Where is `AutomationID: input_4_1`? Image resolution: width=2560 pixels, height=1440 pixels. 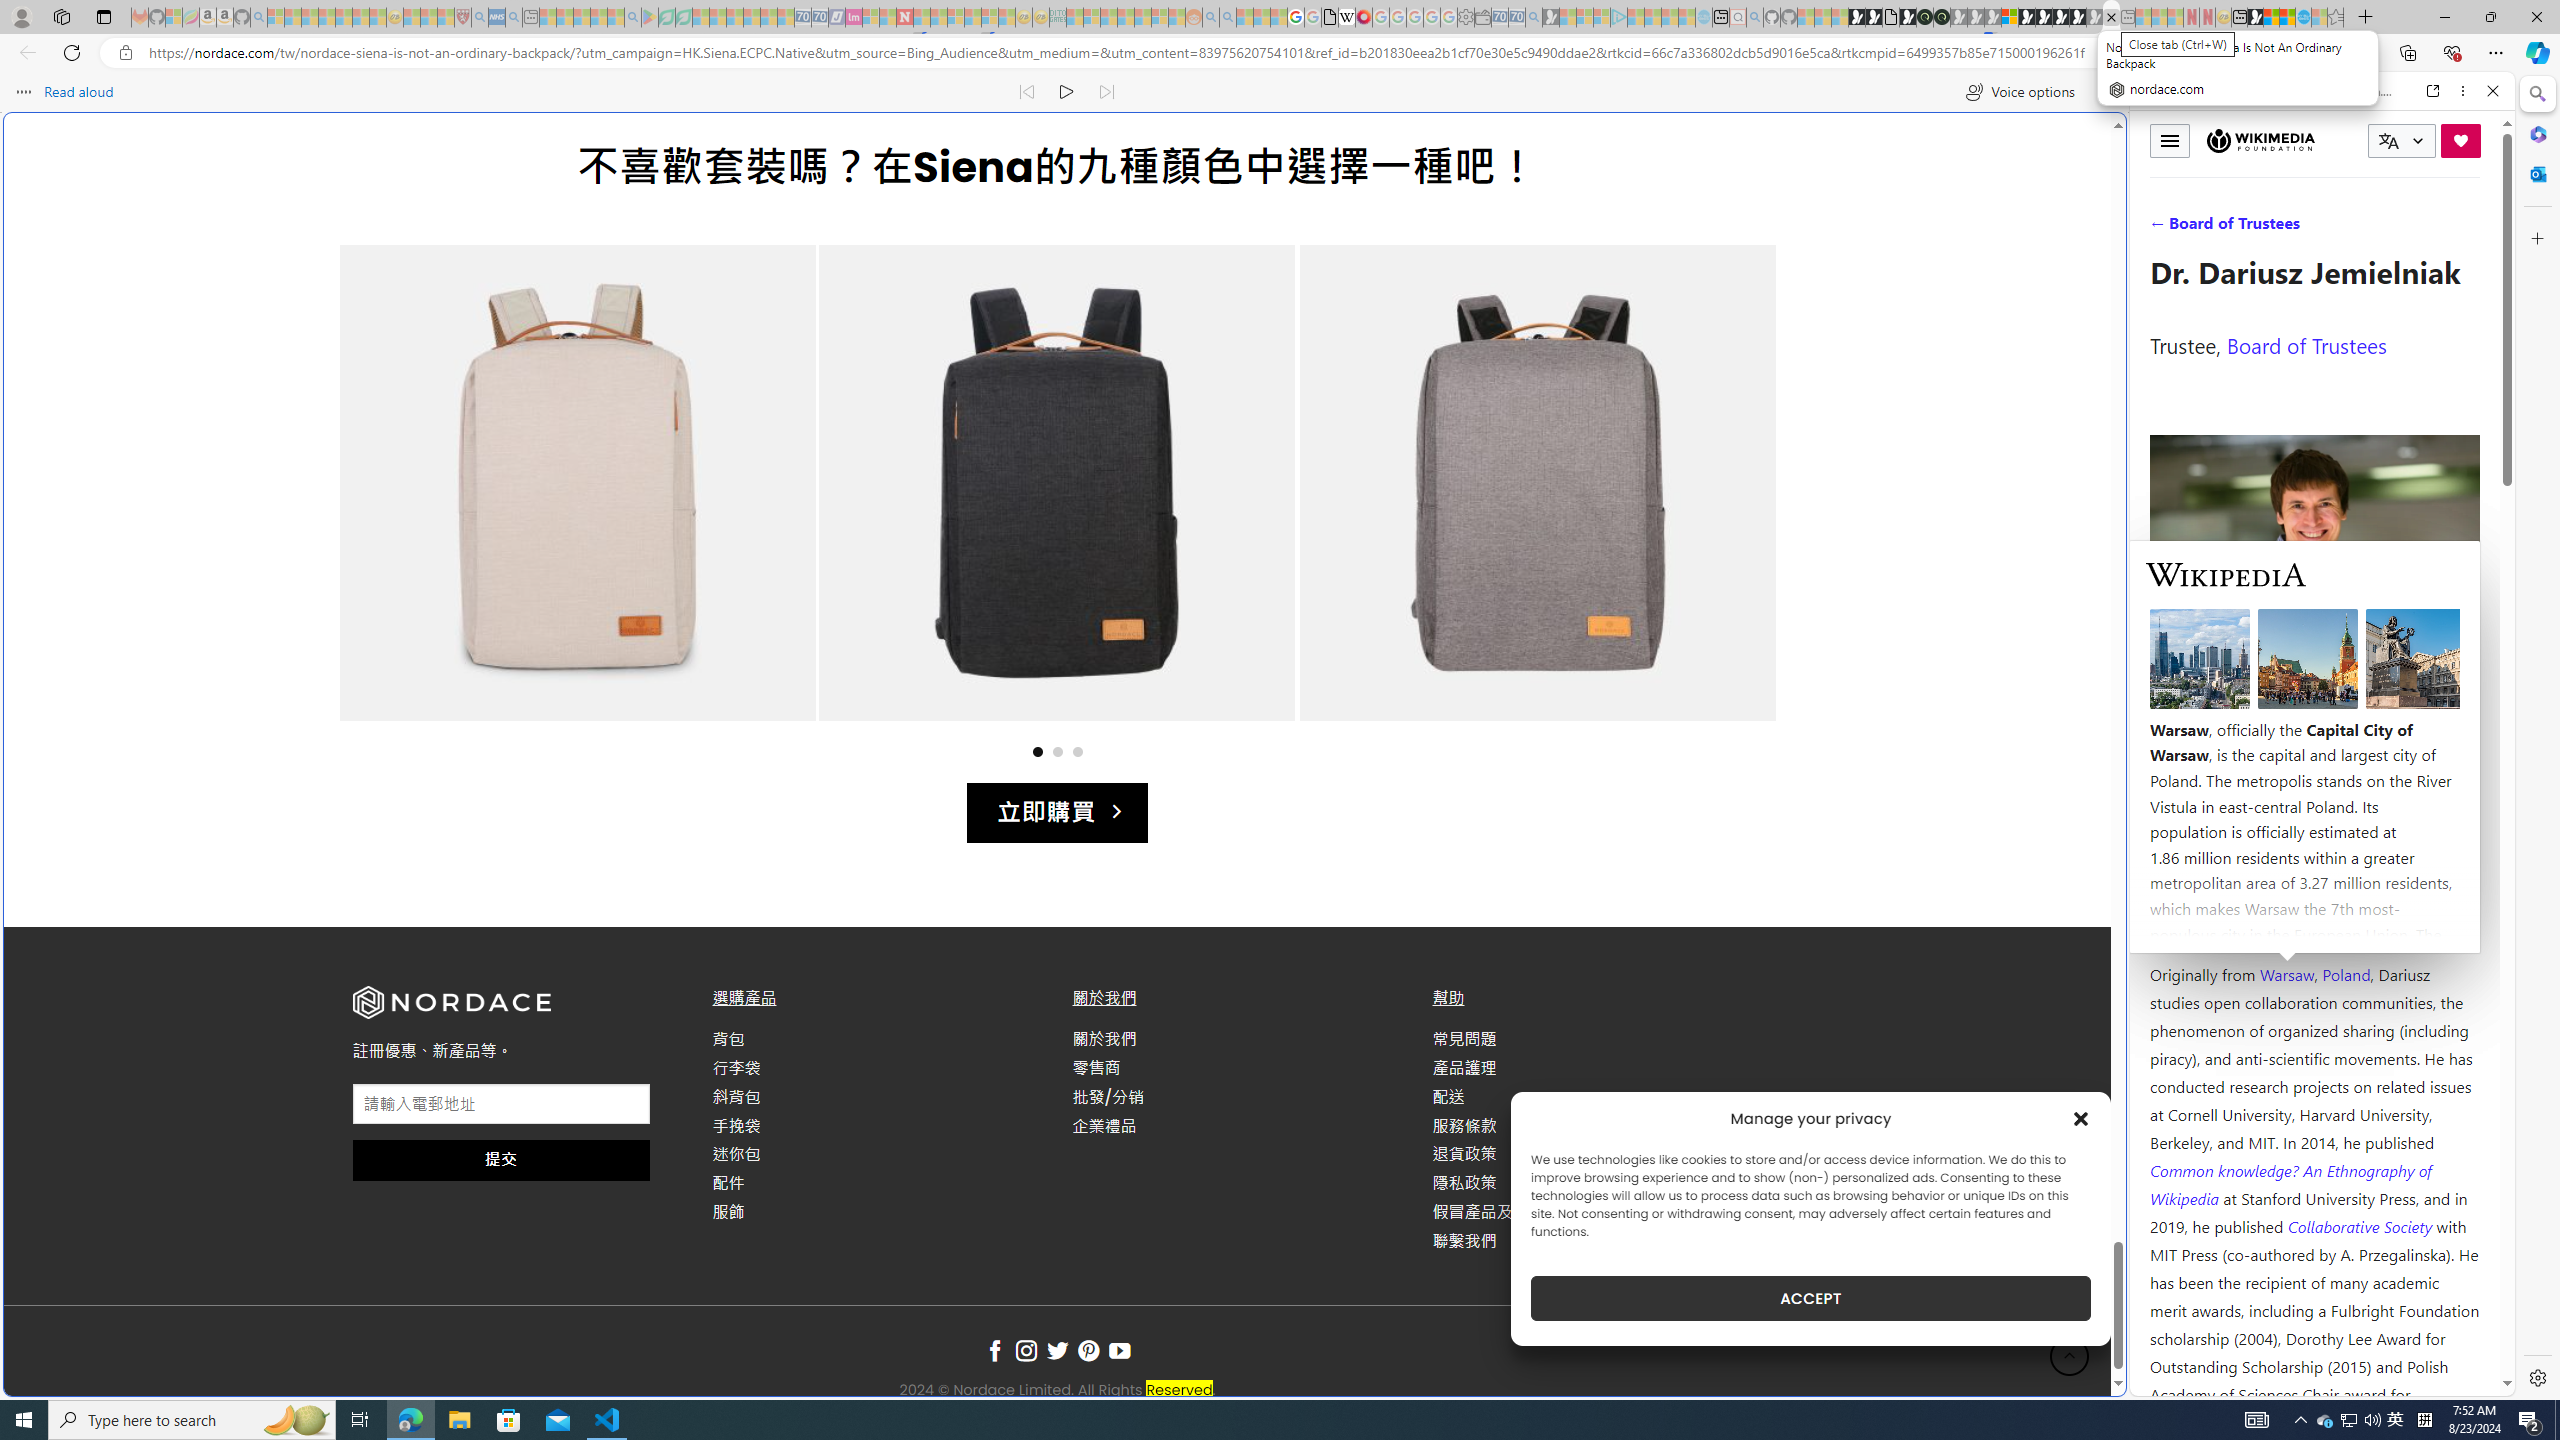
AutomationID: input_4_1 is located at coordinates (502, 1104).